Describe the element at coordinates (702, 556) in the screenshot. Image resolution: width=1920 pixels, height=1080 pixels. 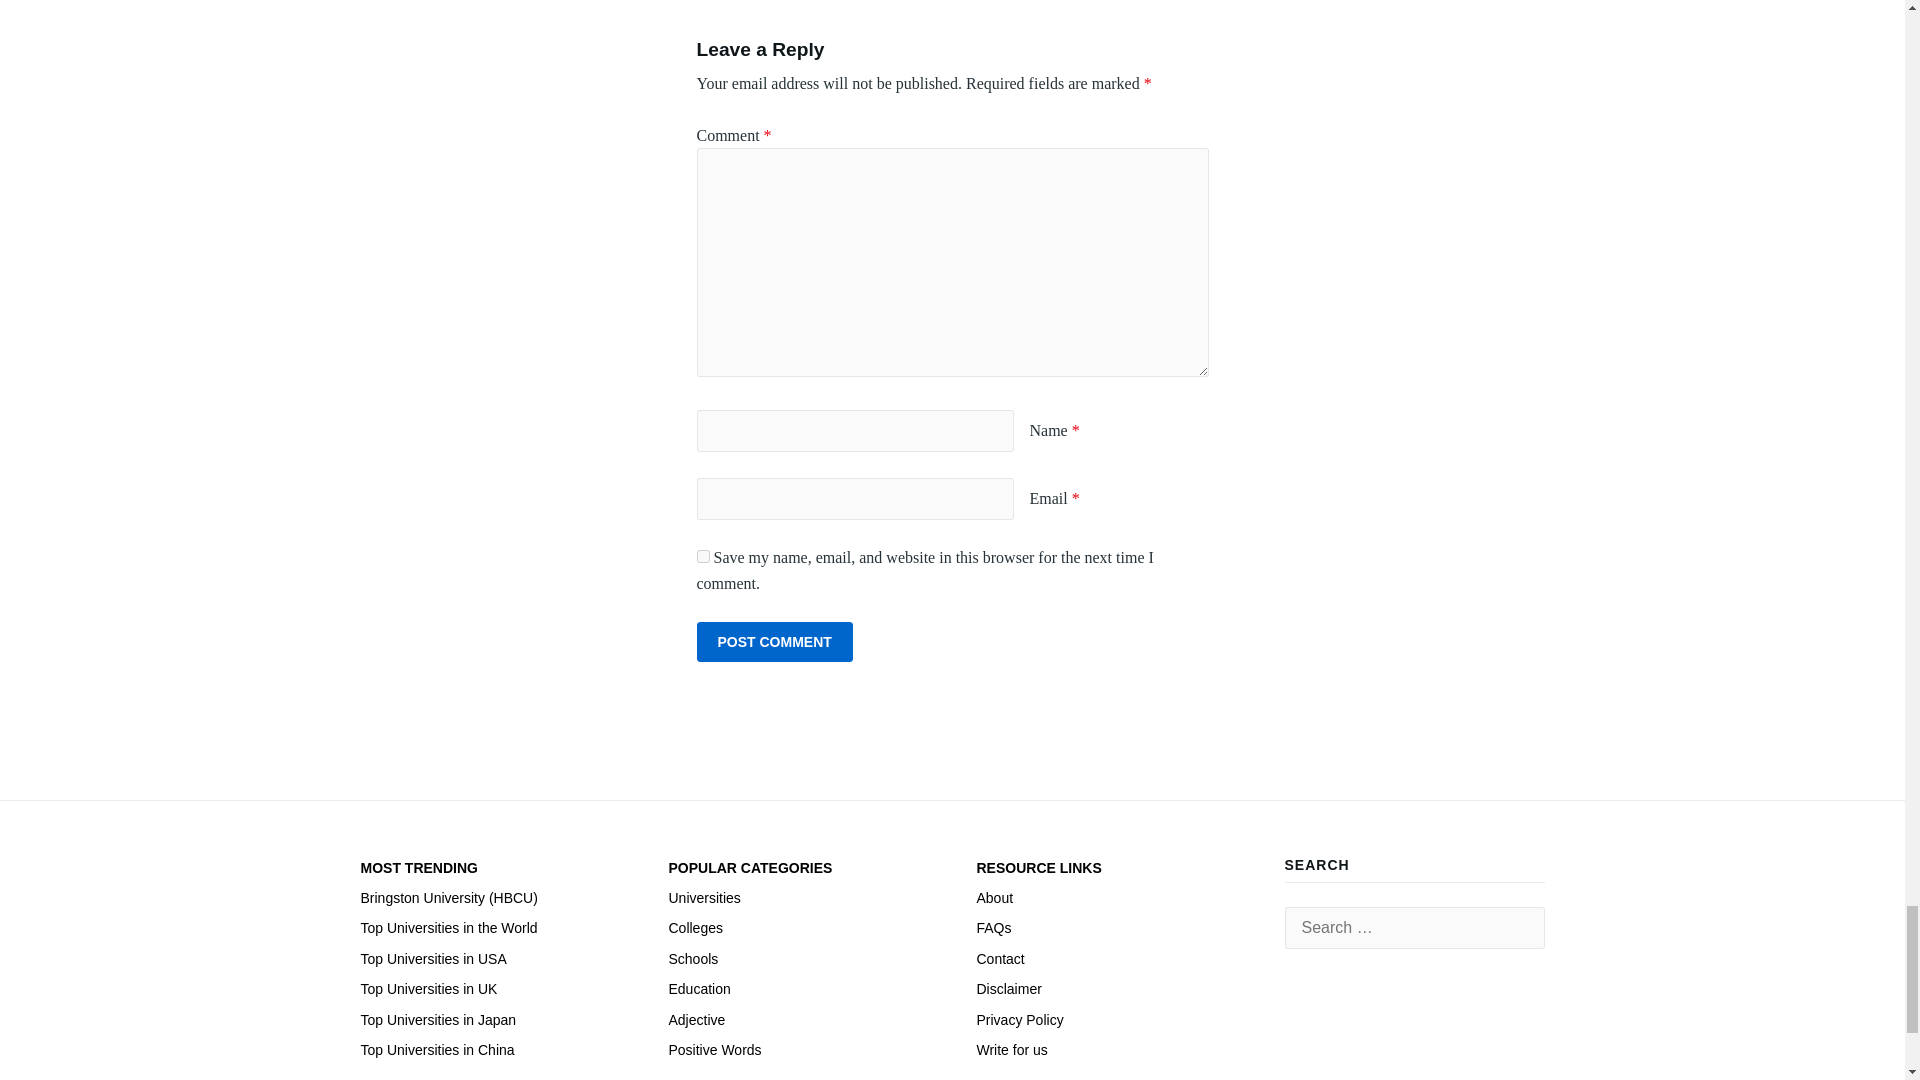
I see `yes` at that location.